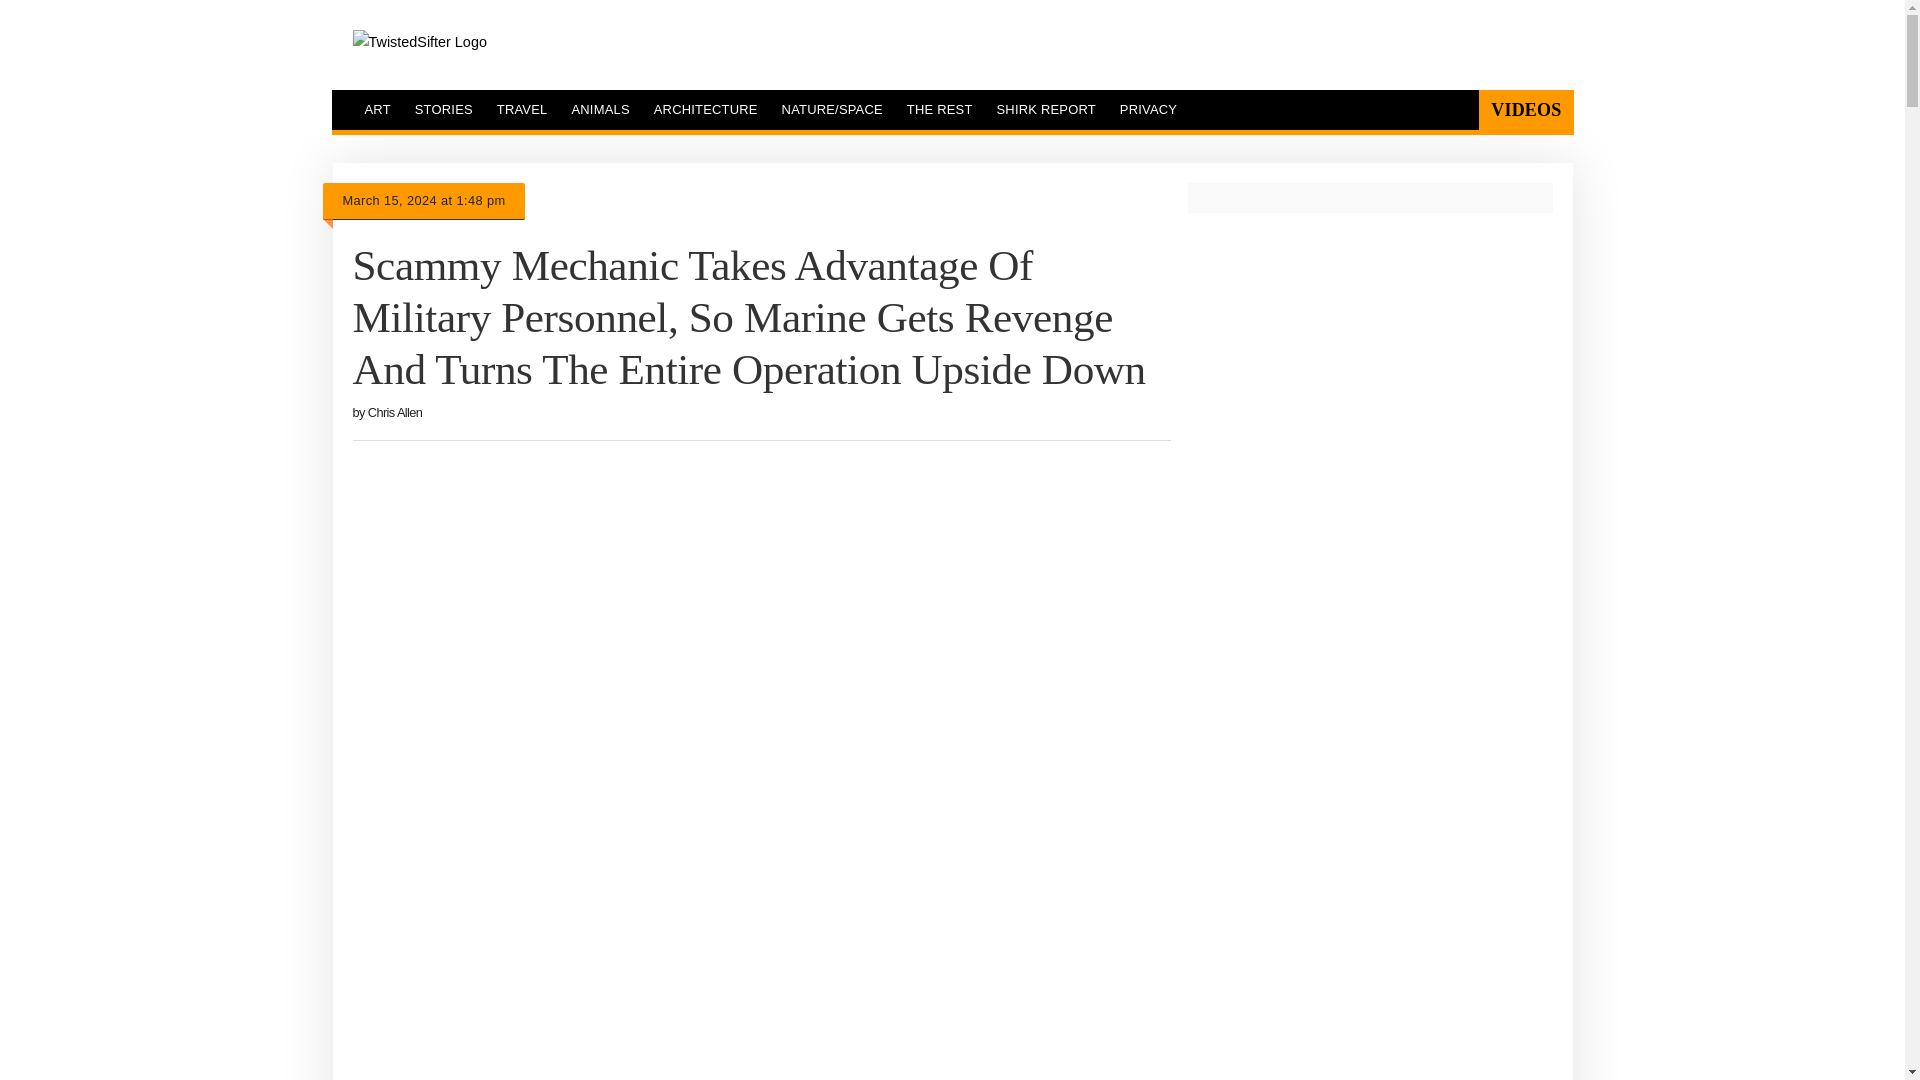 The image size is (1920, 1080). What do you see at coordinates (939, 109) in the screenshot?
I see `THE REST` at bounding box center [939, 109].